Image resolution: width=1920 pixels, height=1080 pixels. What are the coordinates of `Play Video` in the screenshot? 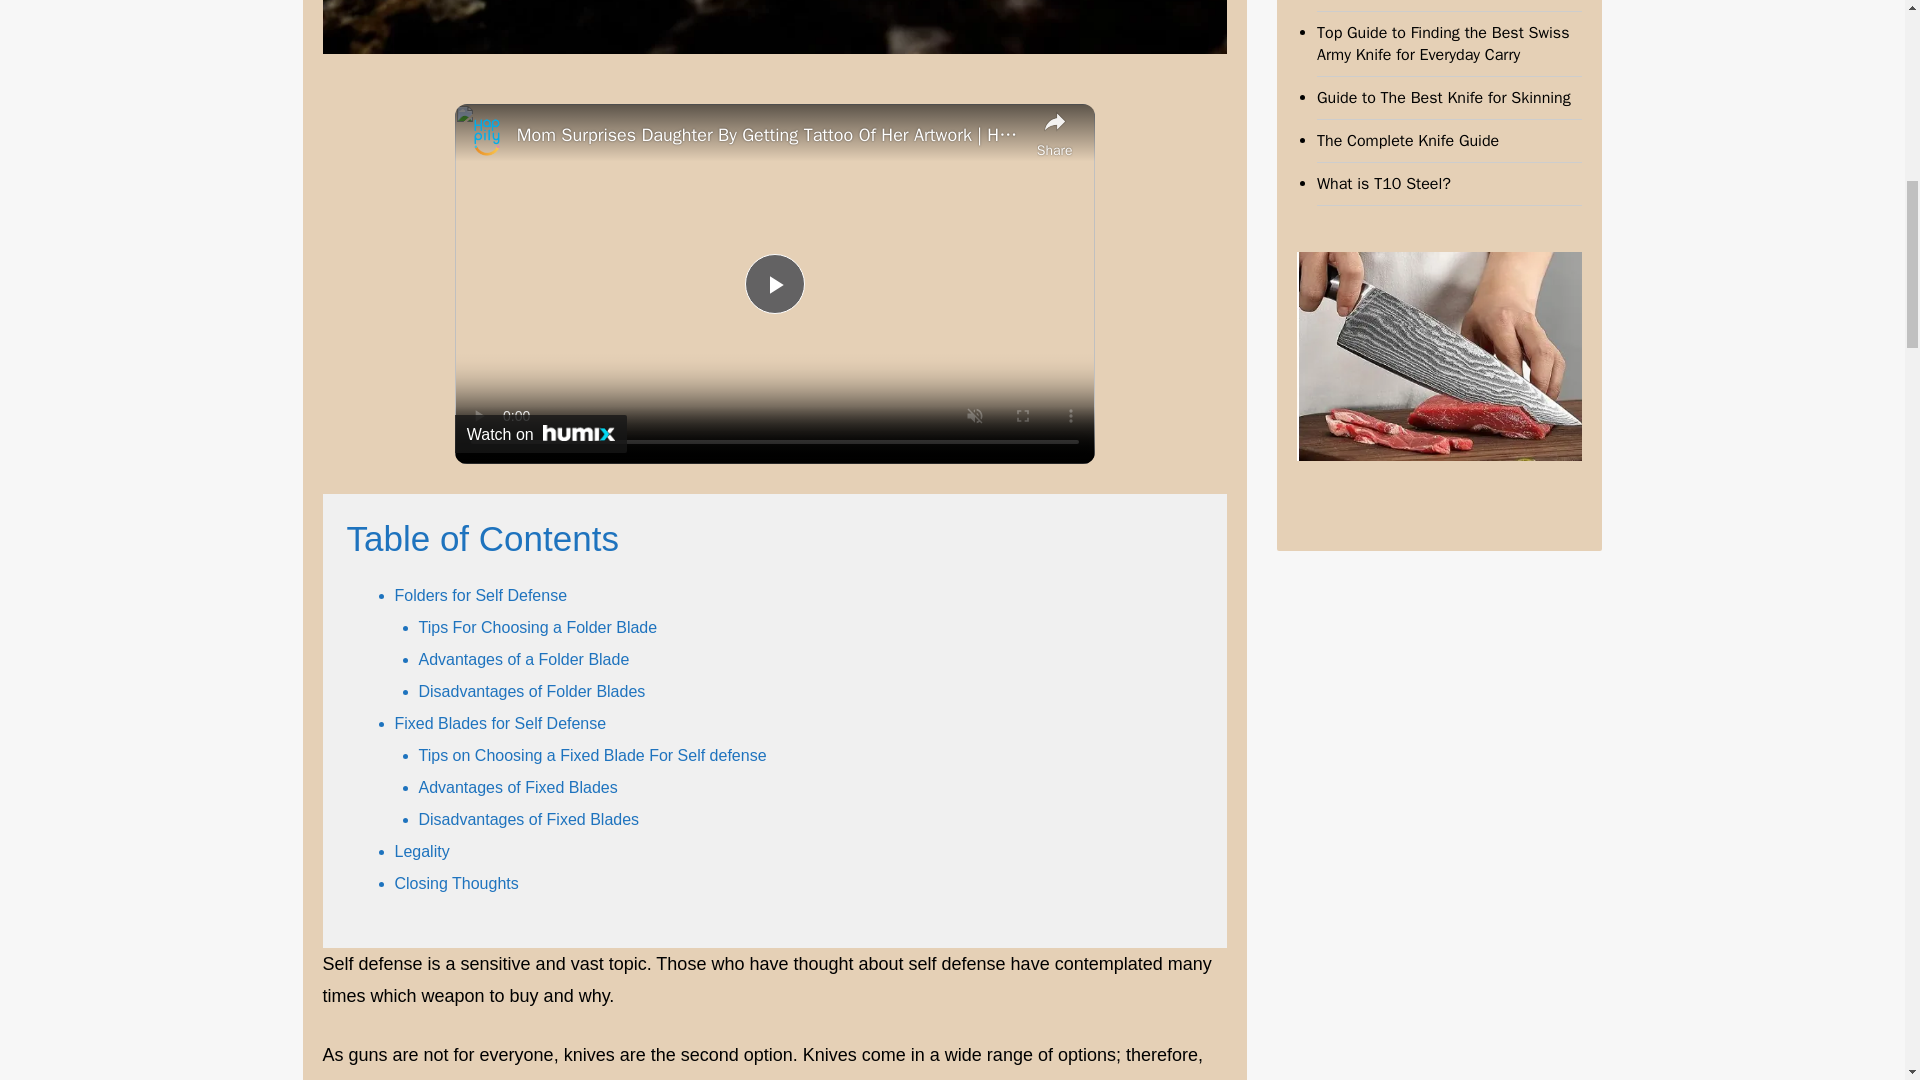 It's located at (774, 284).